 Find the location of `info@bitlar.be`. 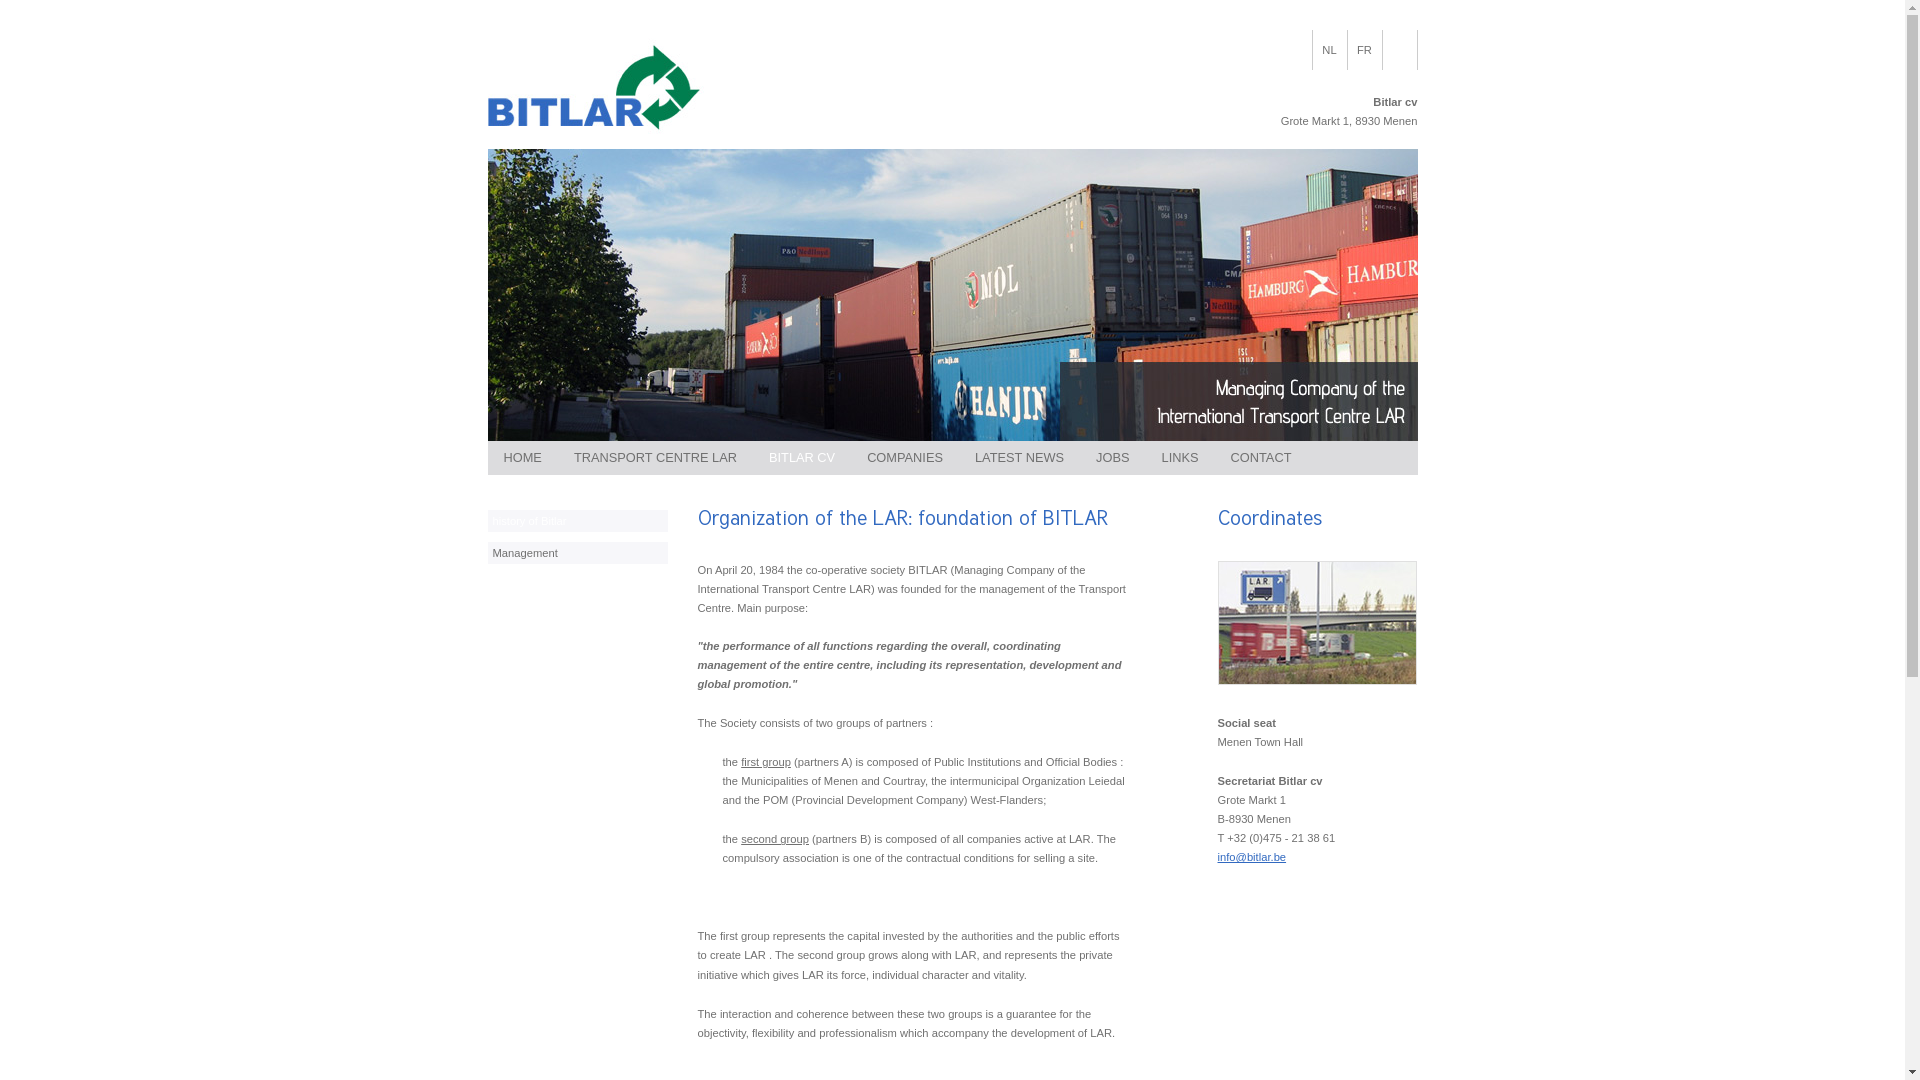

info@bitlar.be is located at coordinates (1252, 857).